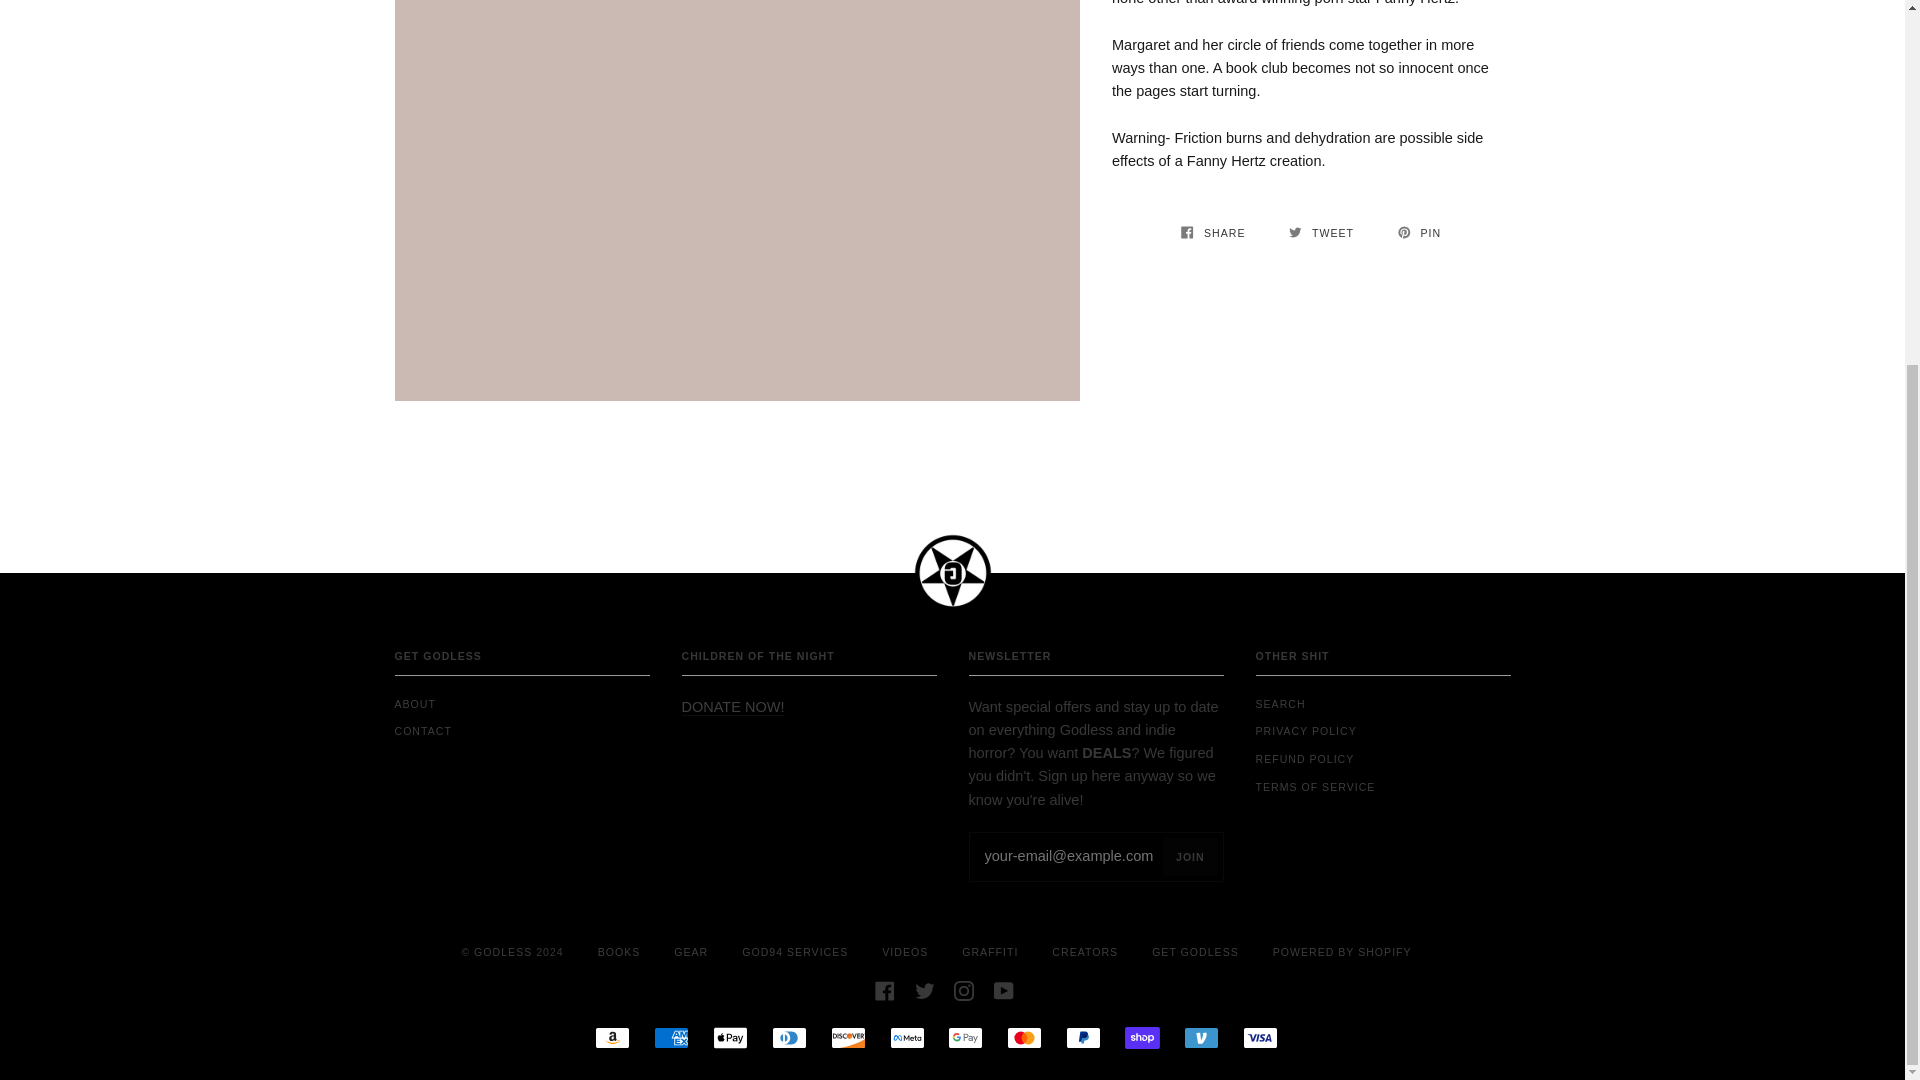  I want to click on PAYPAL, so click(1082, 1038).